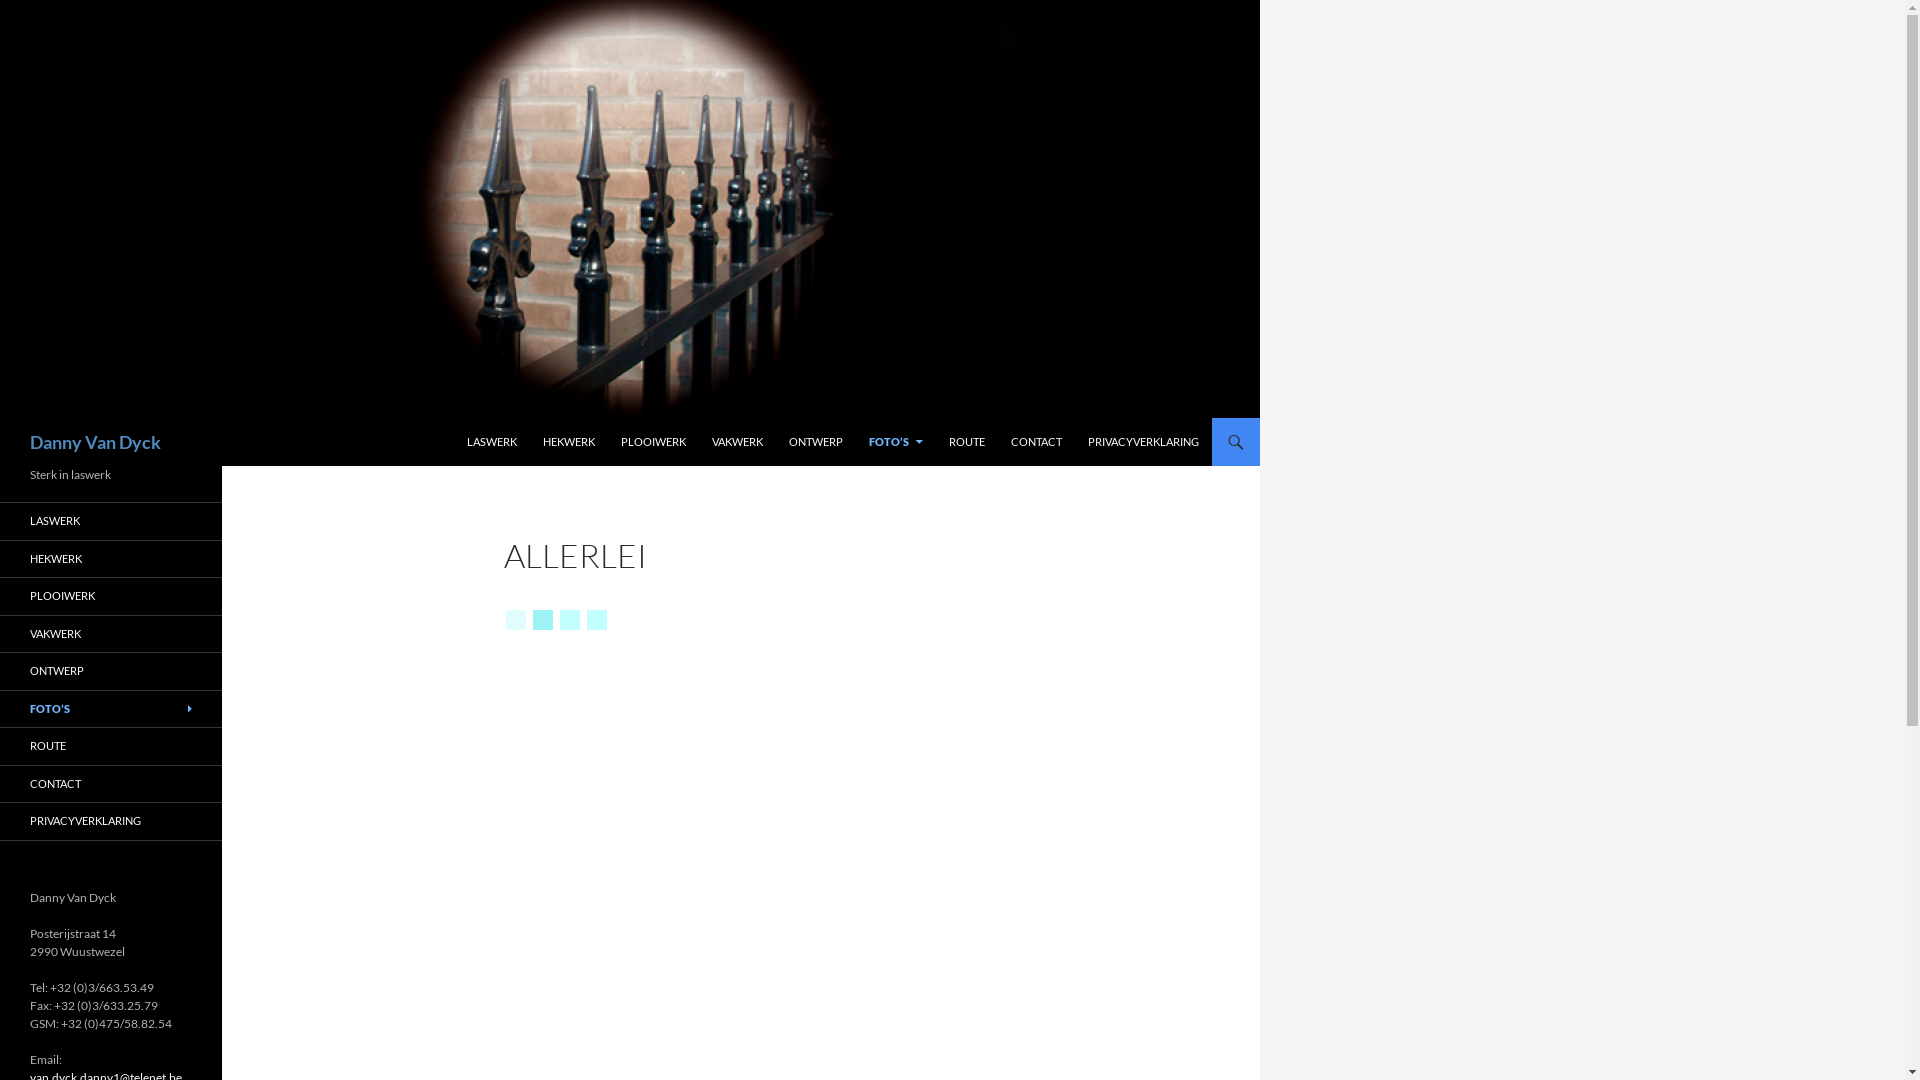  Describe the element at coordinates (111, 672) in the screenshot. I see `ONTWERP` at that location.